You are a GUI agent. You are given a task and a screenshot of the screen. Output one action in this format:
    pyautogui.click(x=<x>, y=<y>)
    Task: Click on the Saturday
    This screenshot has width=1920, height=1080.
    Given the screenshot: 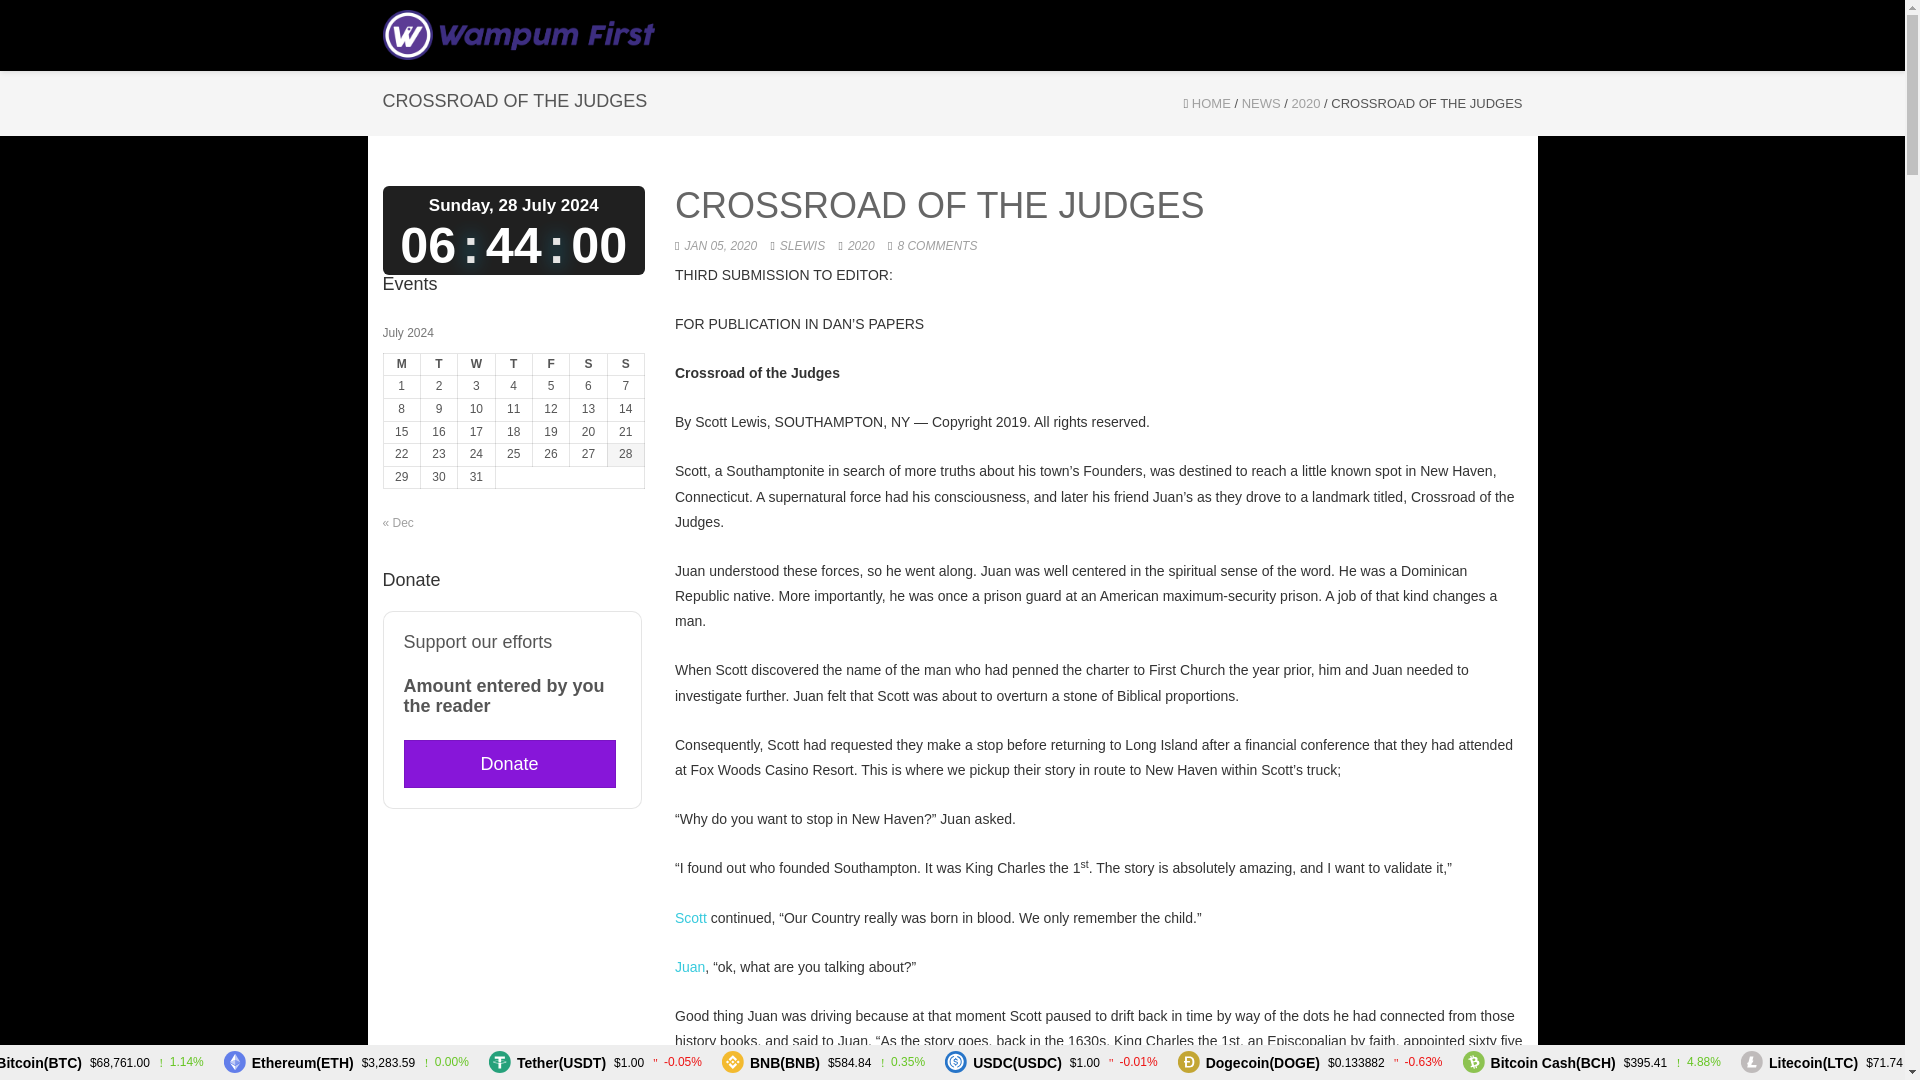 What is the action you would take?
    pyautogui.click(x=588, y=364)
    